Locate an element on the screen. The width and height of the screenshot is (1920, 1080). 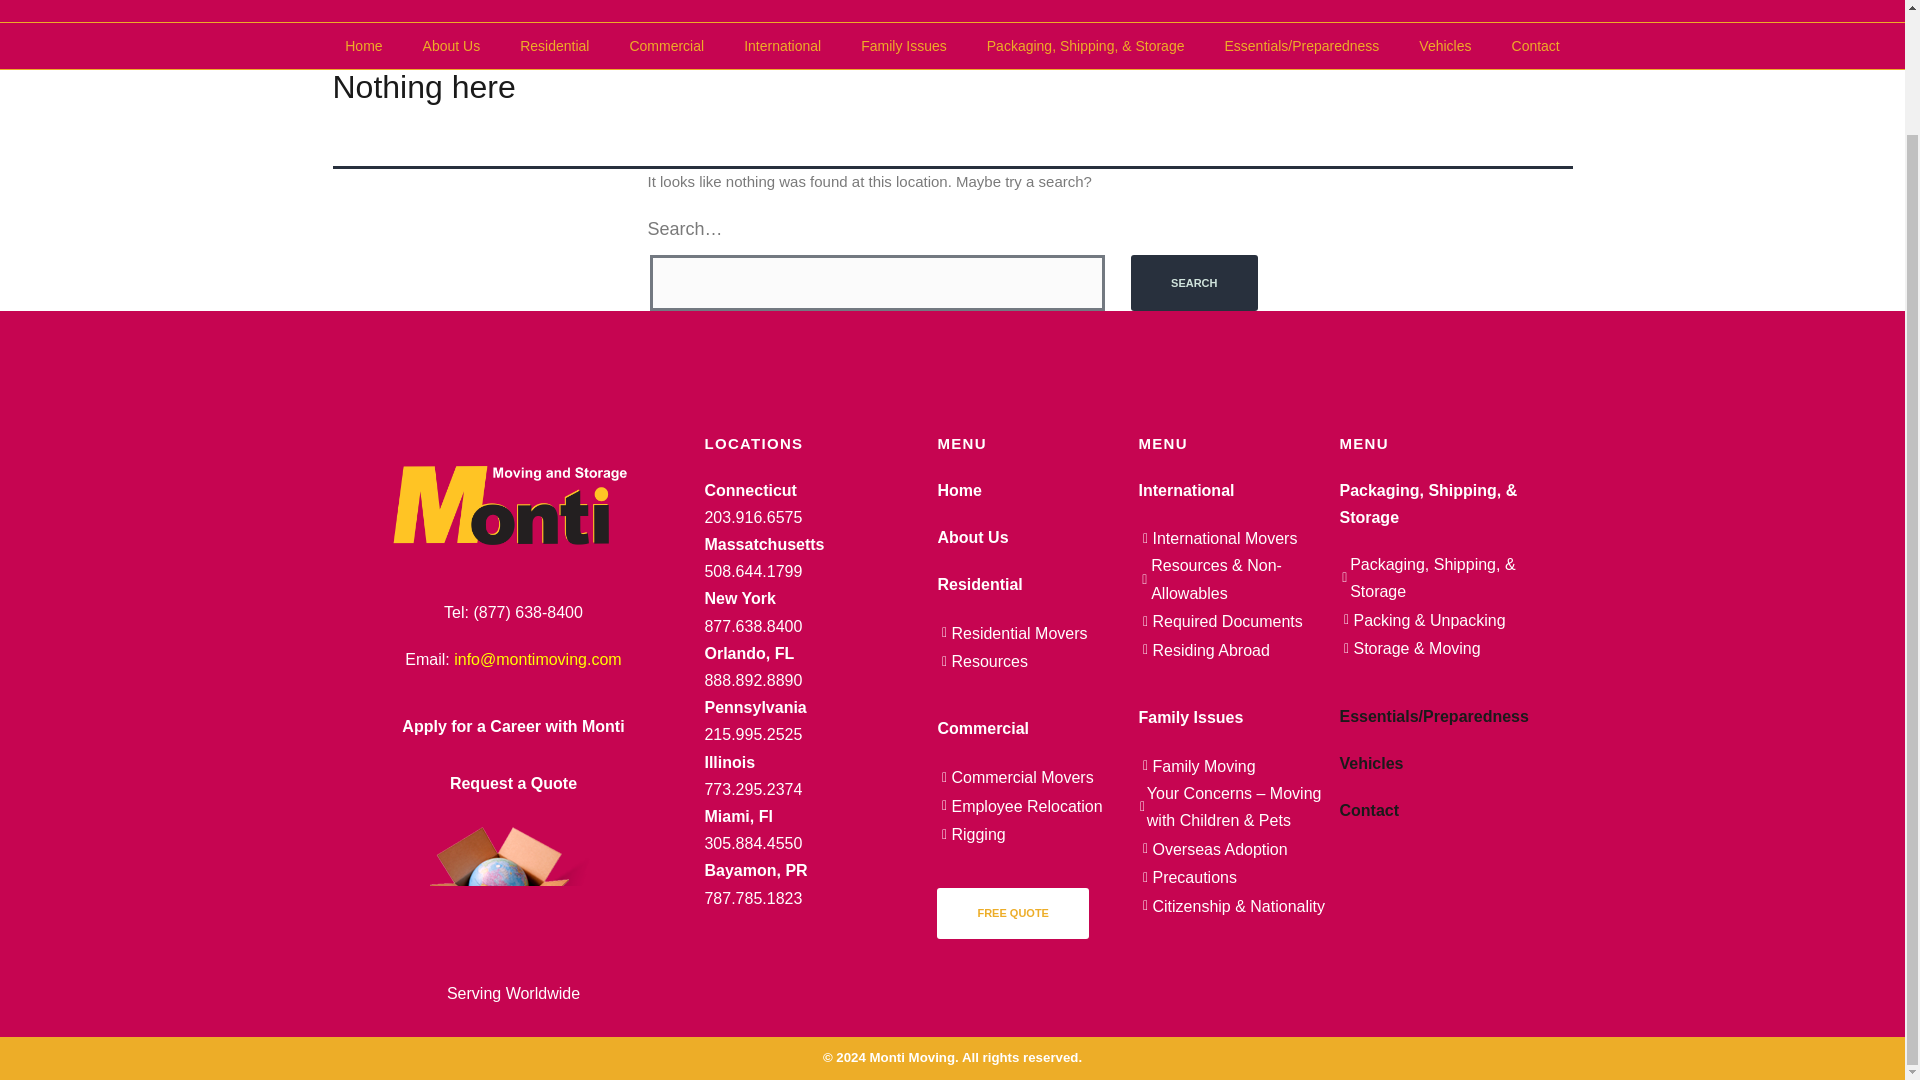
Residential is located at coordinates (554, 46).